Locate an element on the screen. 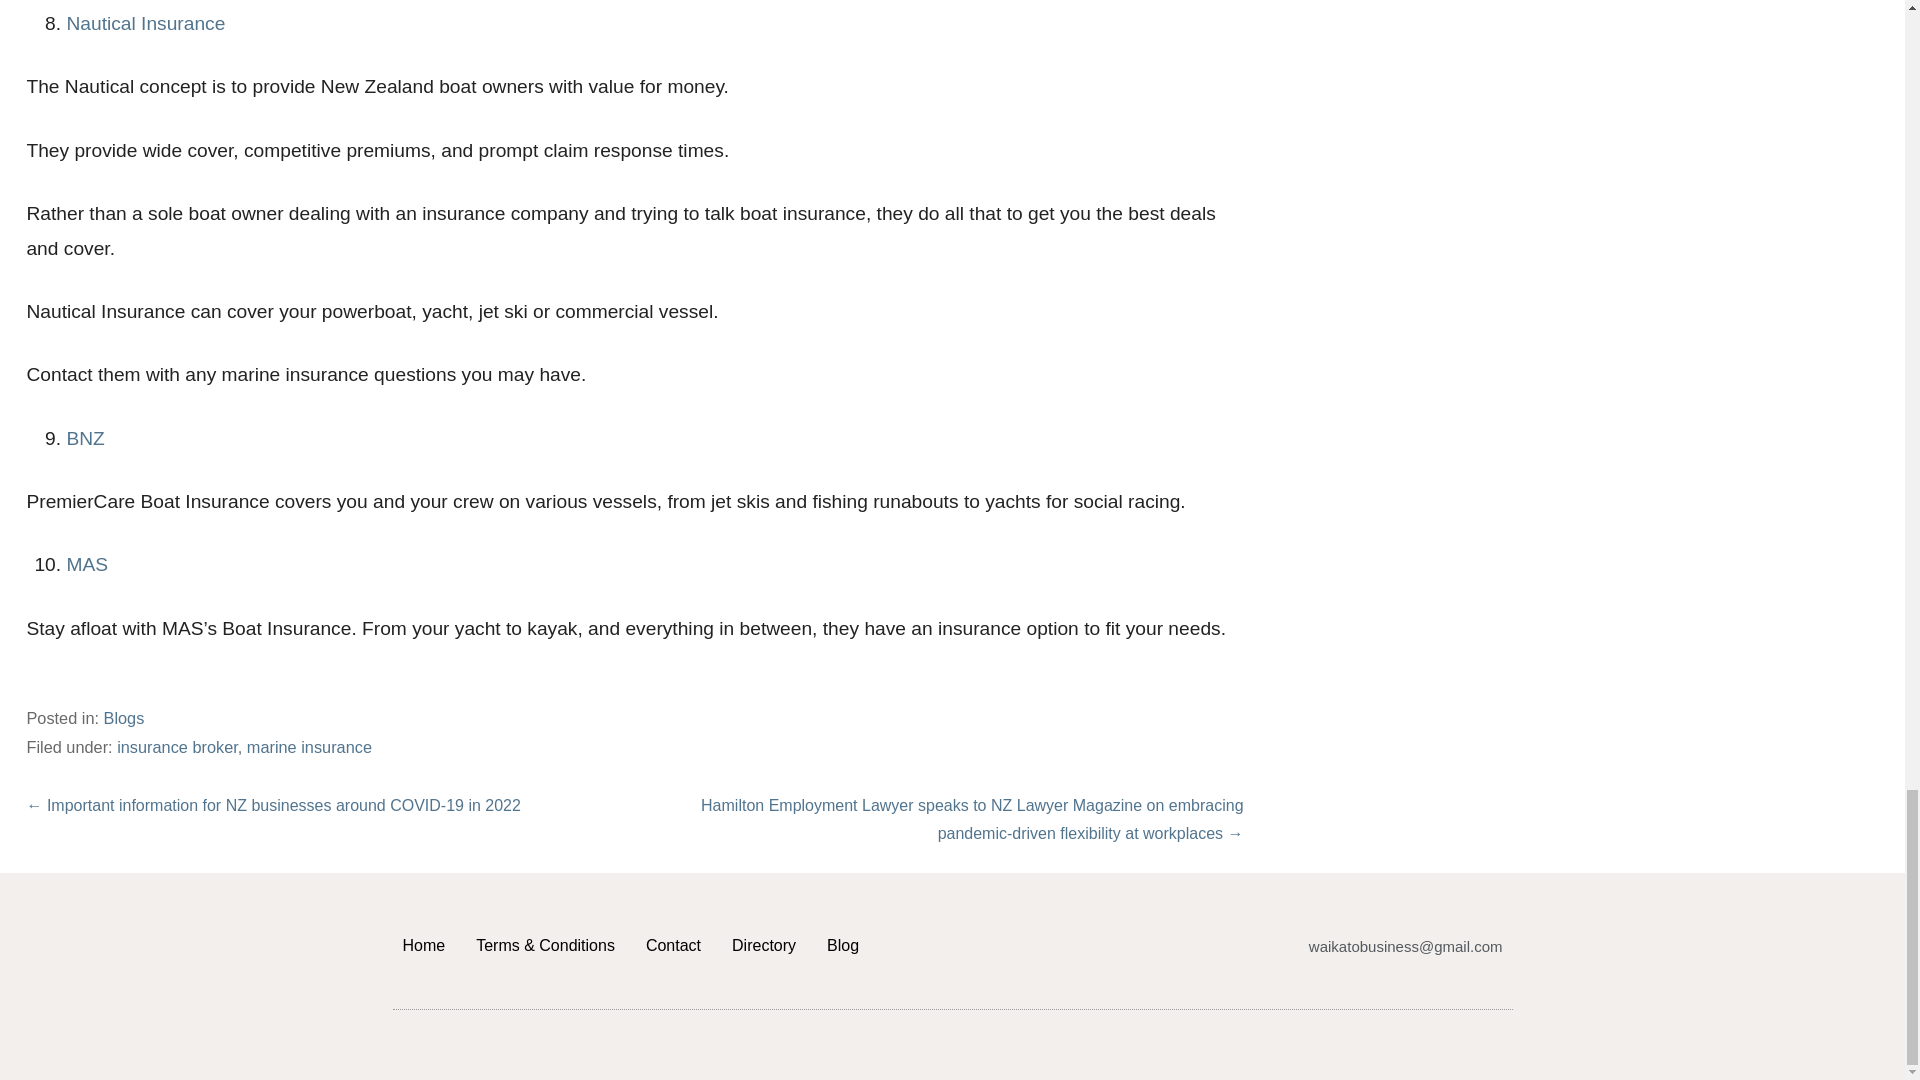 Image resolution: width=1920 pixels, height=1080 pixels. BNZ is located at coordinates (84, 438).